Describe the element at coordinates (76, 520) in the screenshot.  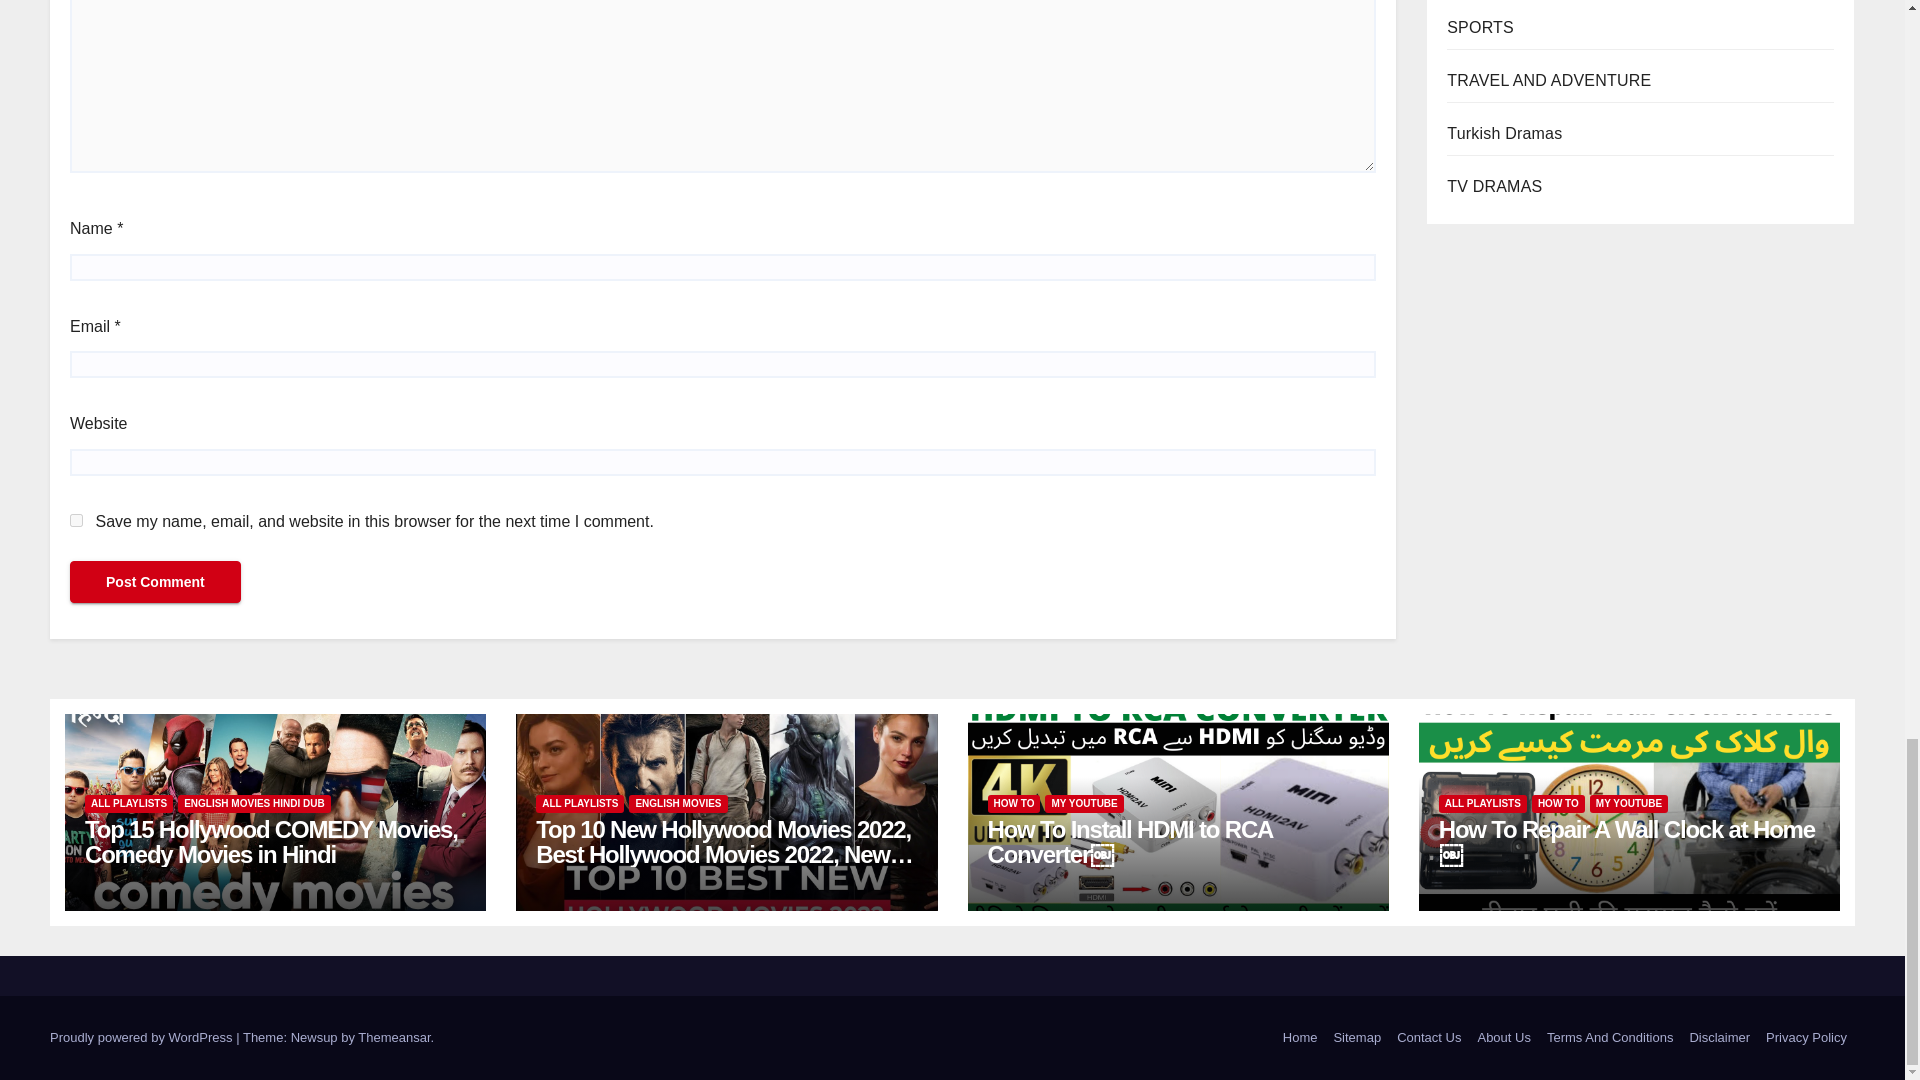
I see `yes` at that location.